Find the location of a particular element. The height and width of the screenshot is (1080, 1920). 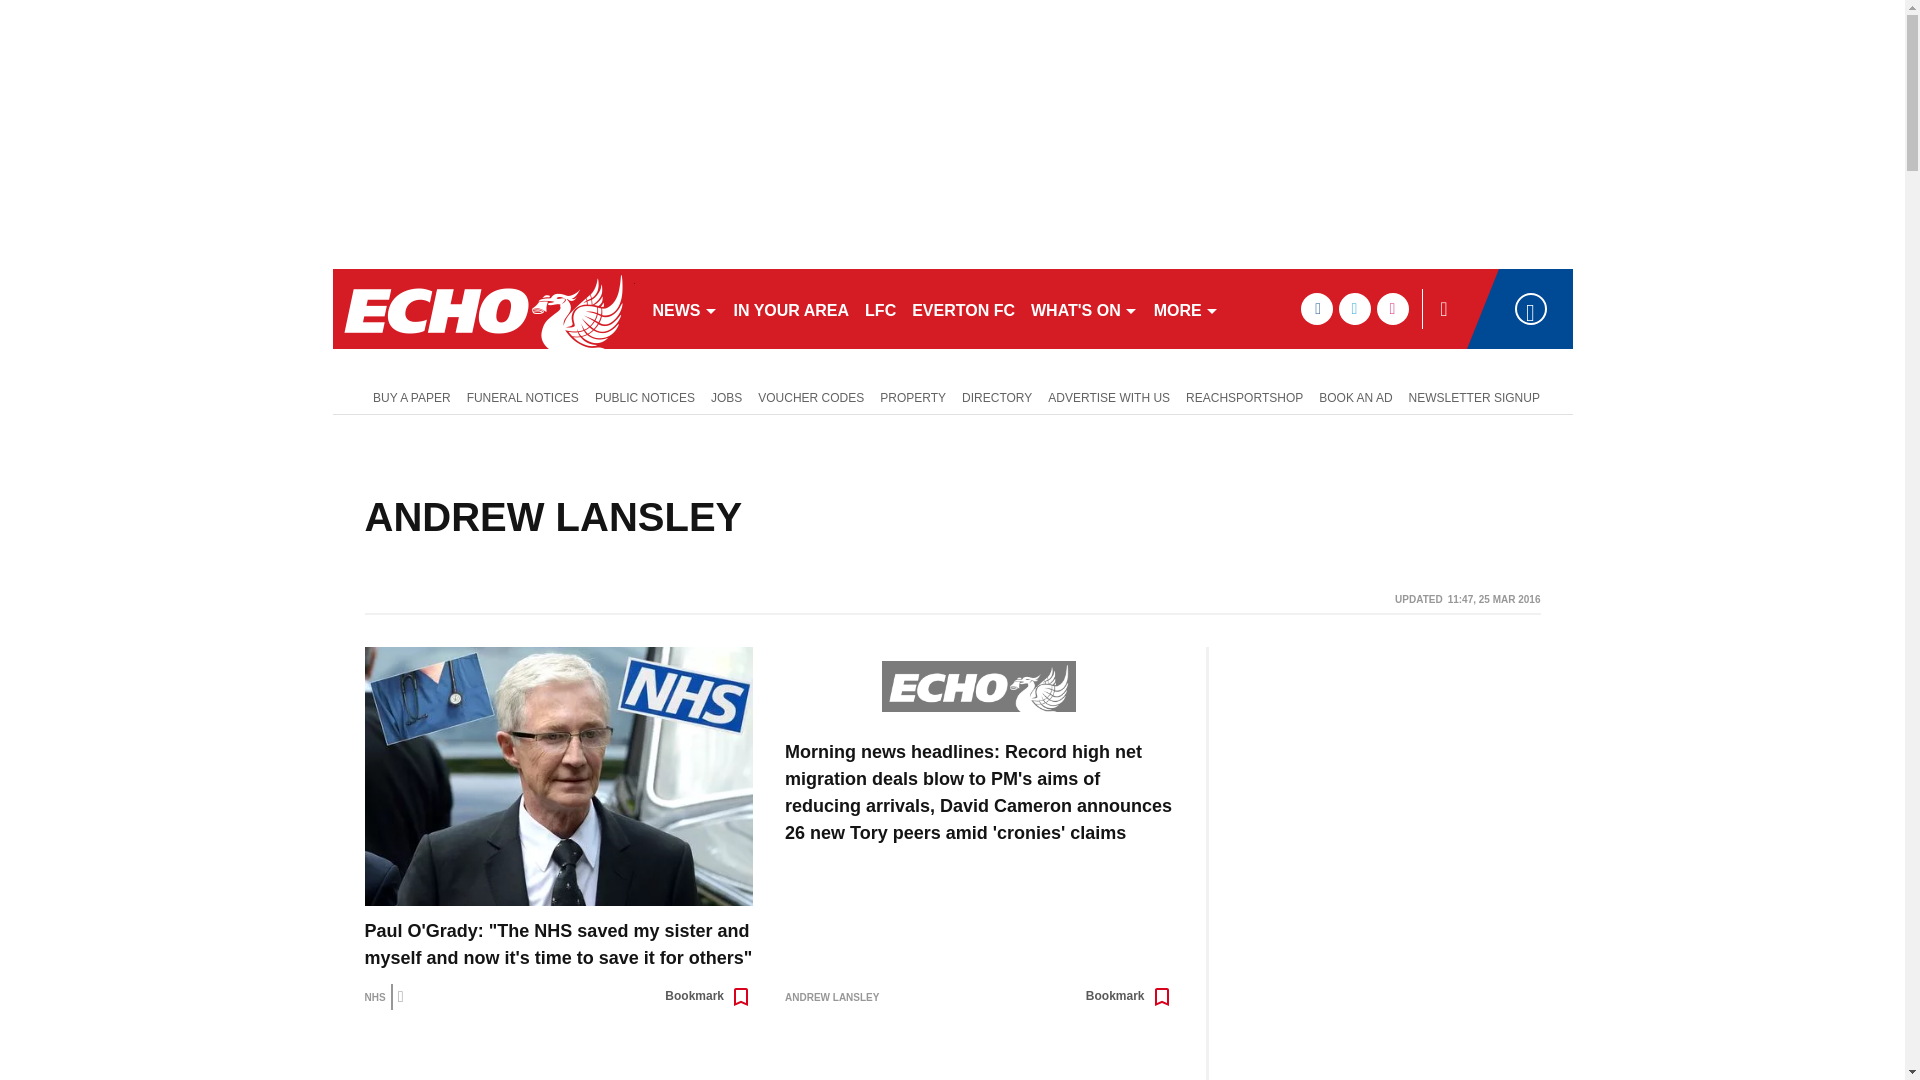

WHAT'S ON is located at coordinates (1084, 308).